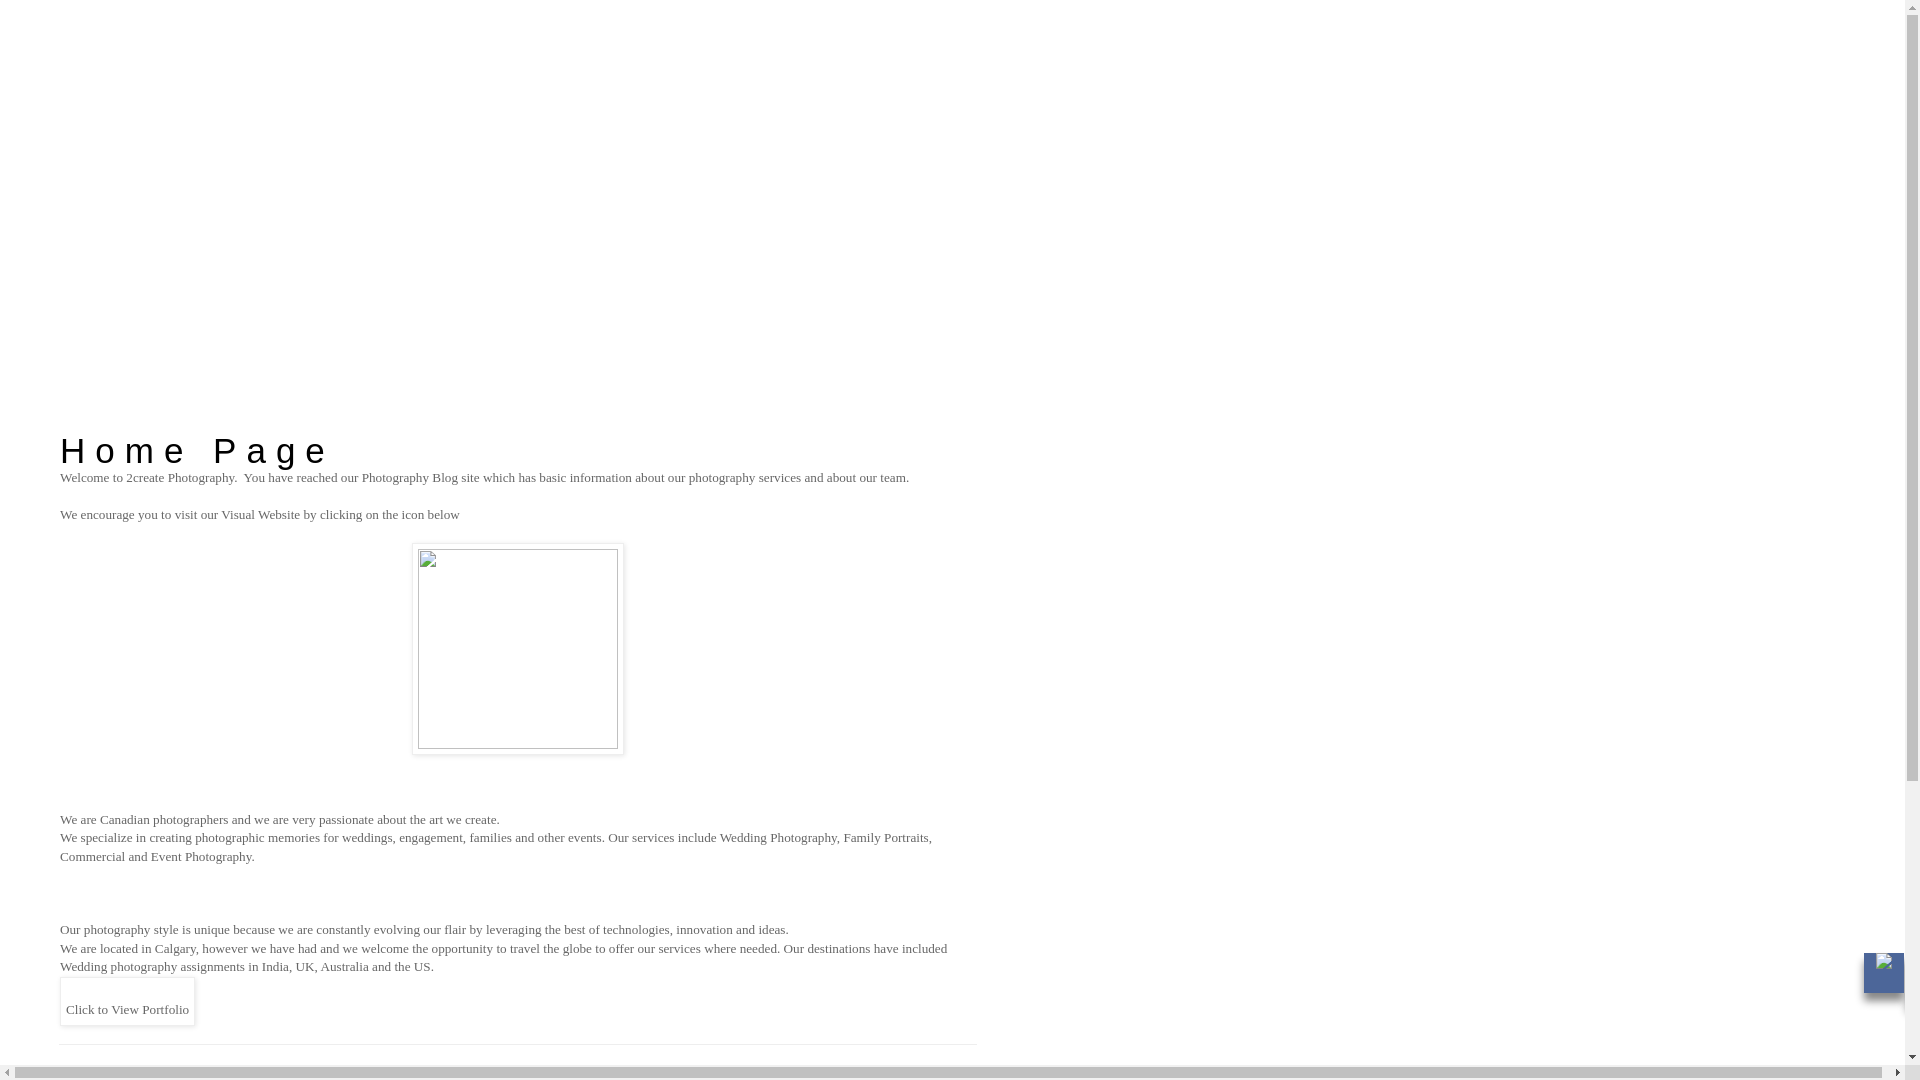 The height and width of the screenshot is (1080, 1920). What do you see at coordinates (130, 173) in the screenshot?
I see `Corporate Photos` at bounding box center [130, 173].